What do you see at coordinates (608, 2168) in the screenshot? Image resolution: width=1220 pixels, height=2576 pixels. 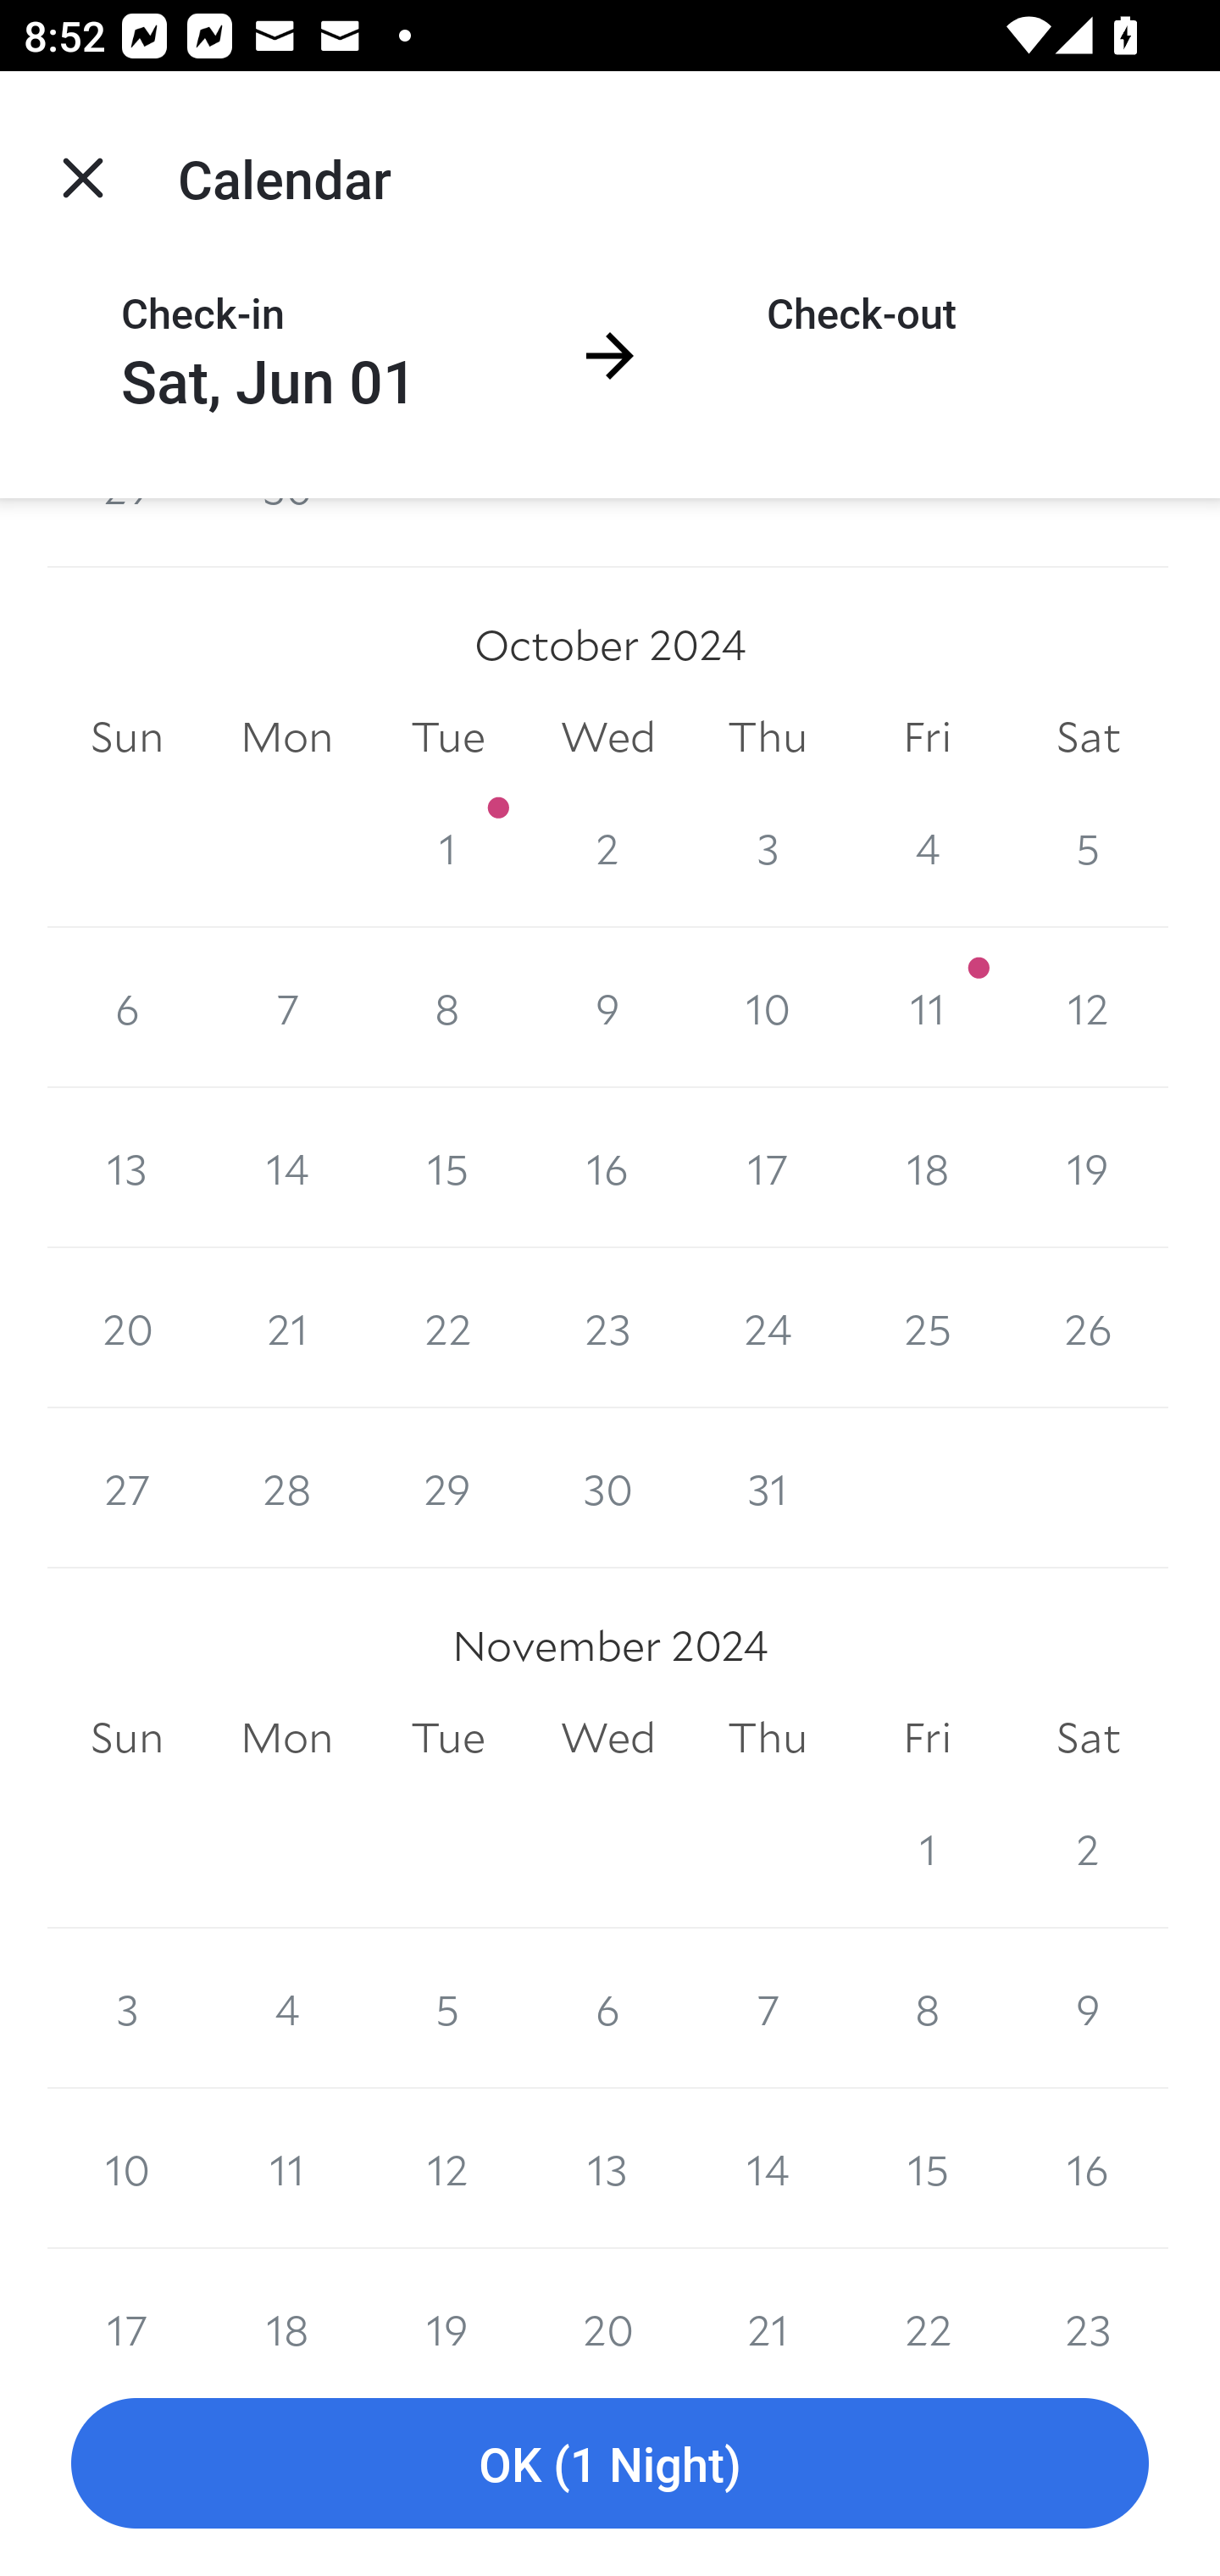 I see `13 13 November 2024` at bounding box center [608, 2168].